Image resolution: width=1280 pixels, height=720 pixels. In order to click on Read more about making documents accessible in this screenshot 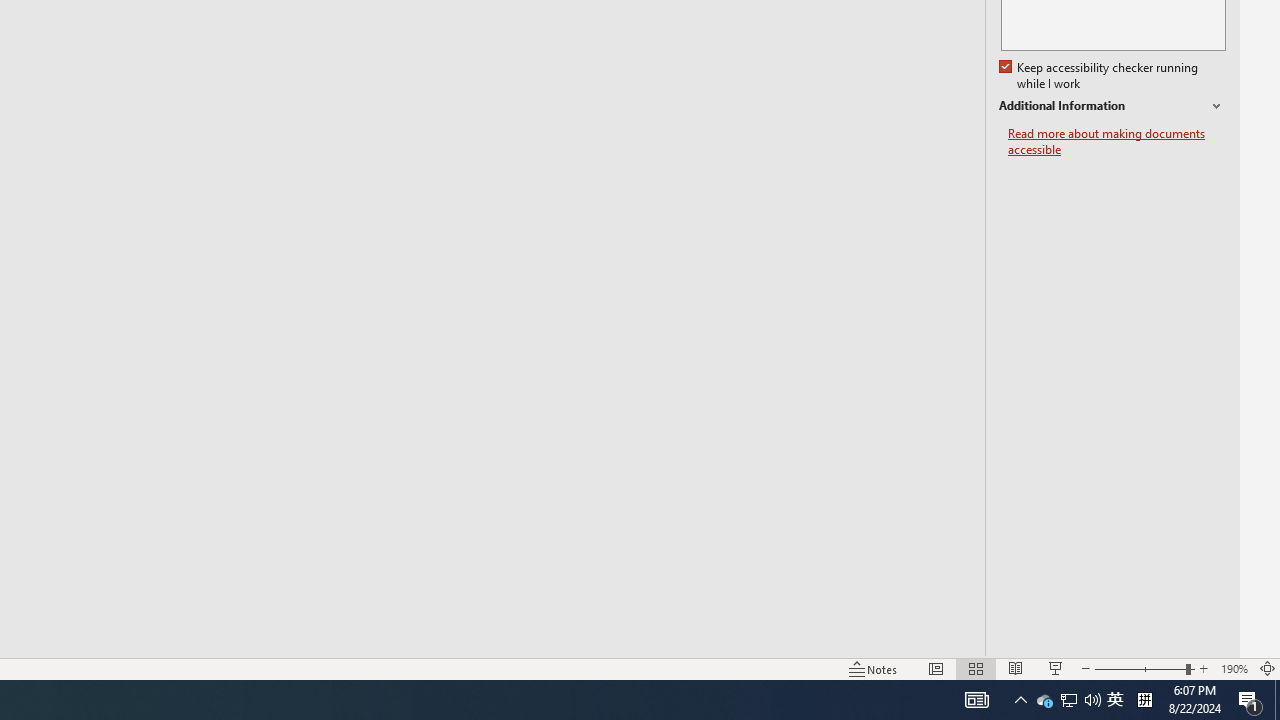, I will do `click(1117, 142)`.